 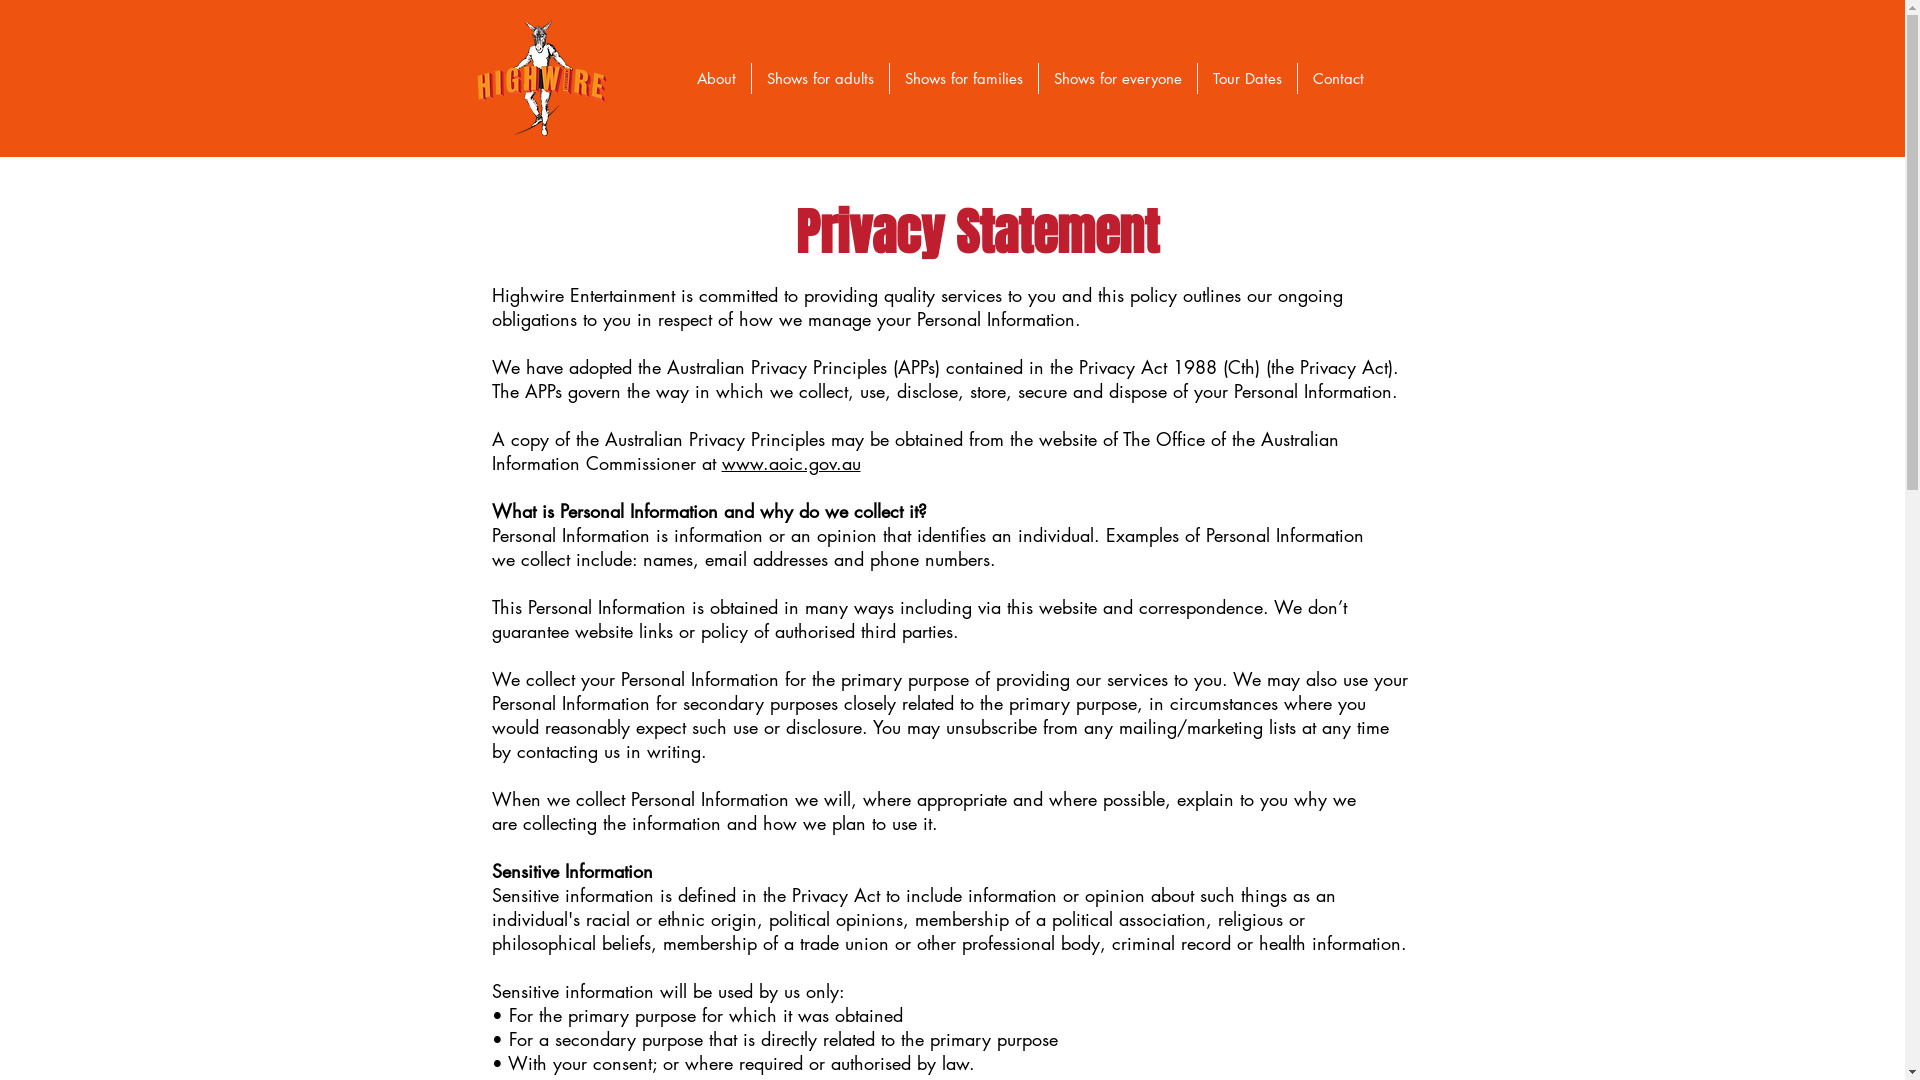 I want to click on About, so click(x=716, y=78).